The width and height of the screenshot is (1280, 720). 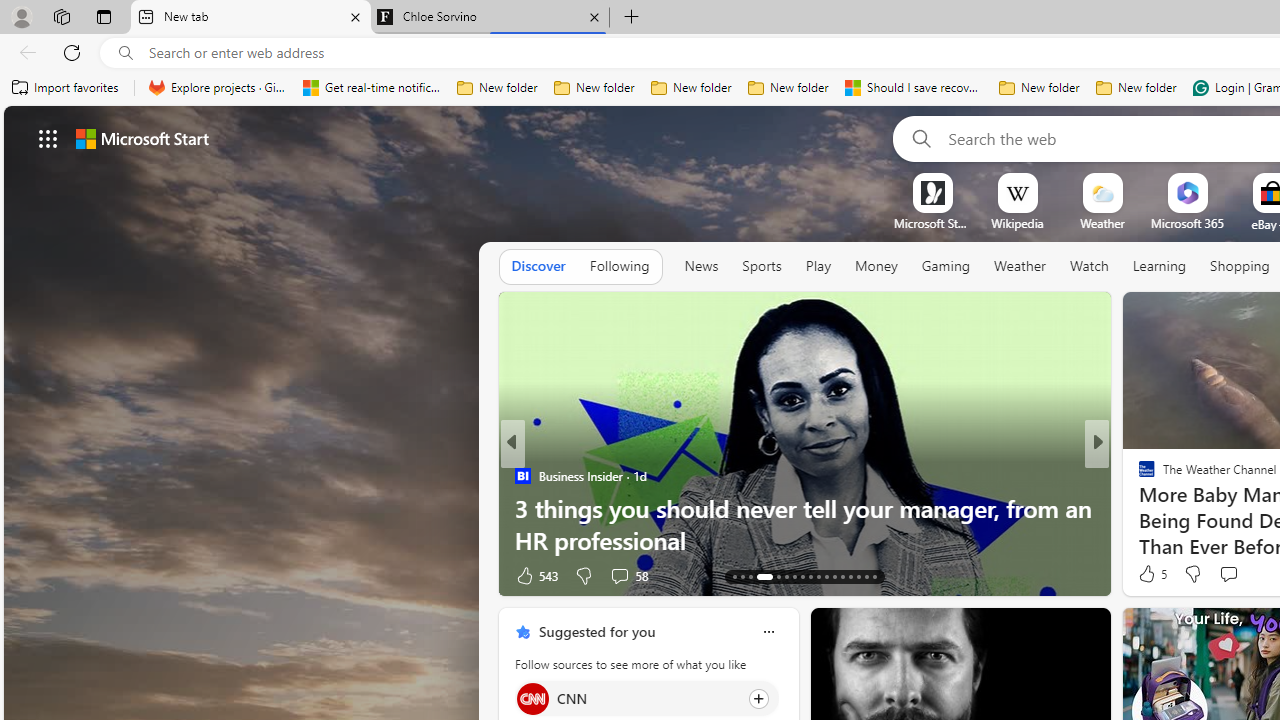 What do you see at coordinates (866, 576) in the screenshot?
I see `AutomationID: tab-41` at bounding box center [866, 576].